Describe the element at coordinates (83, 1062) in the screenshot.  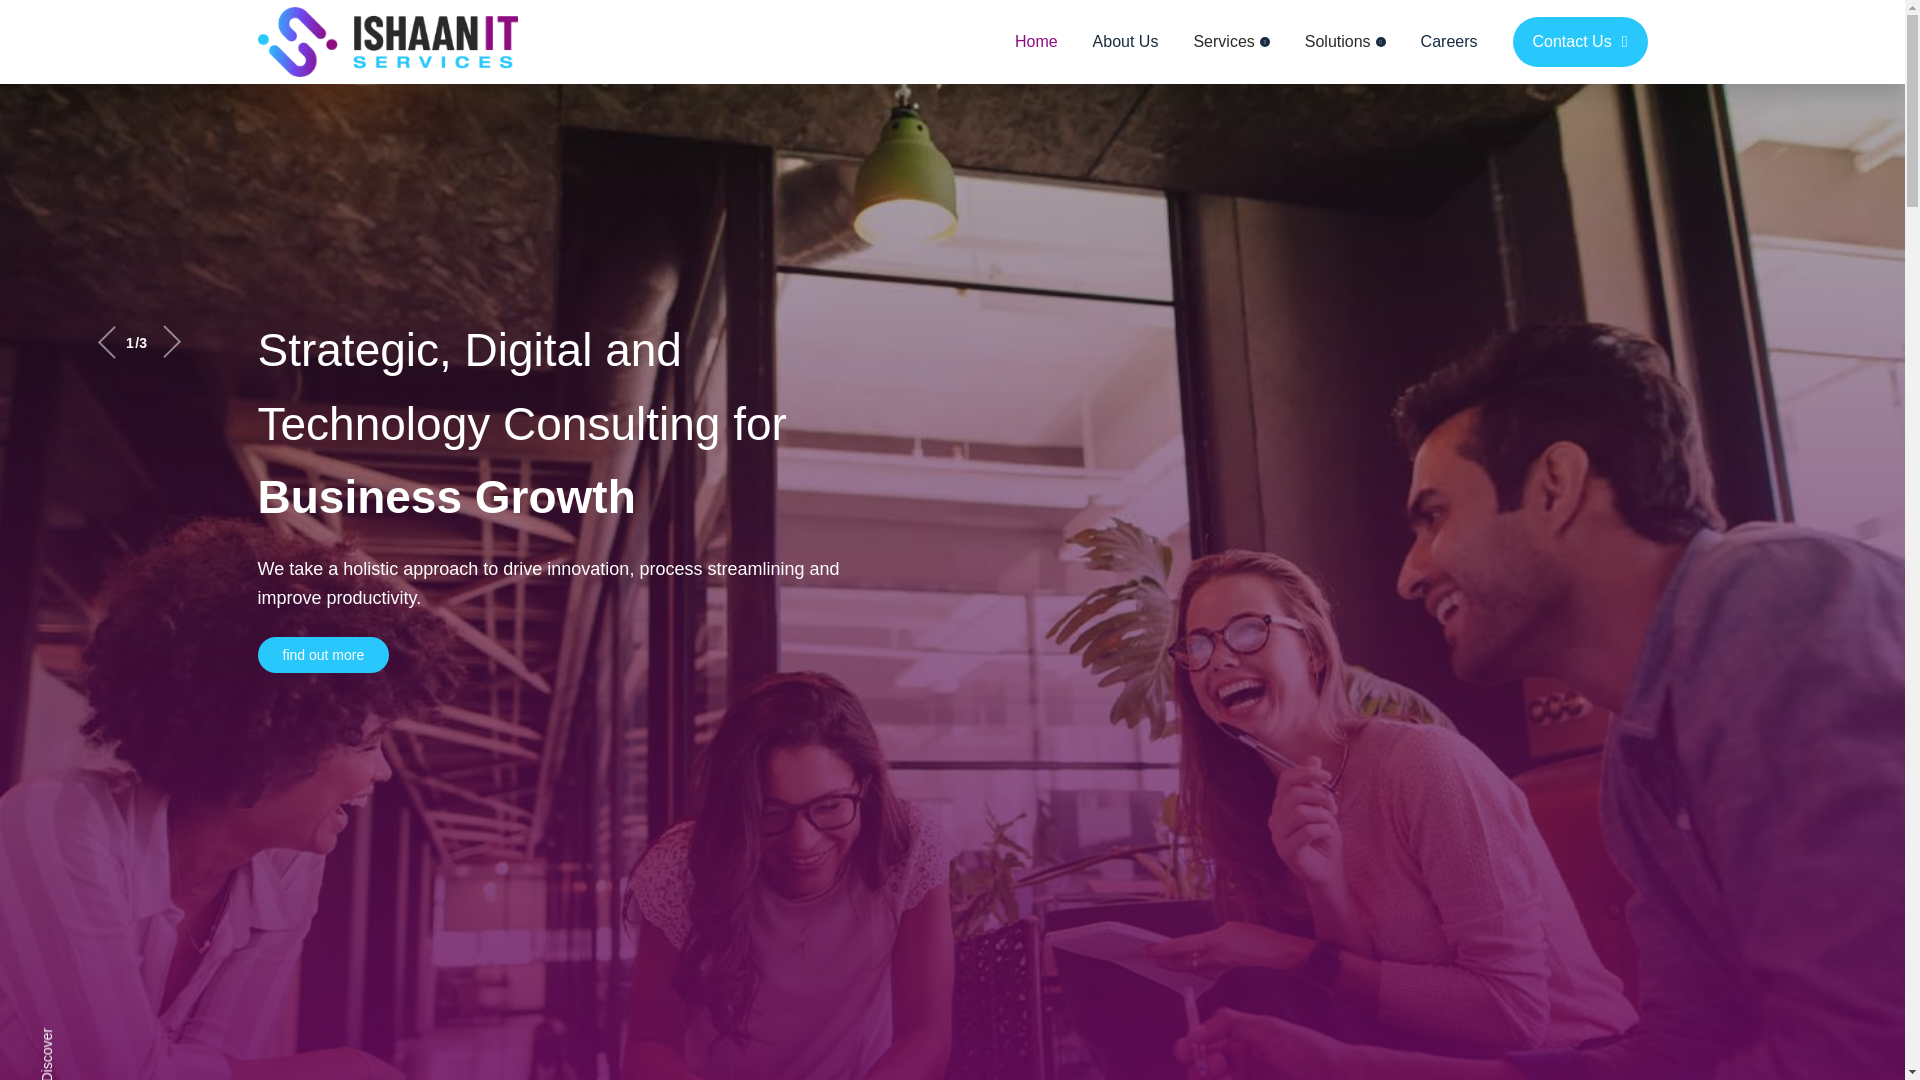
I see `Discover` at that location.